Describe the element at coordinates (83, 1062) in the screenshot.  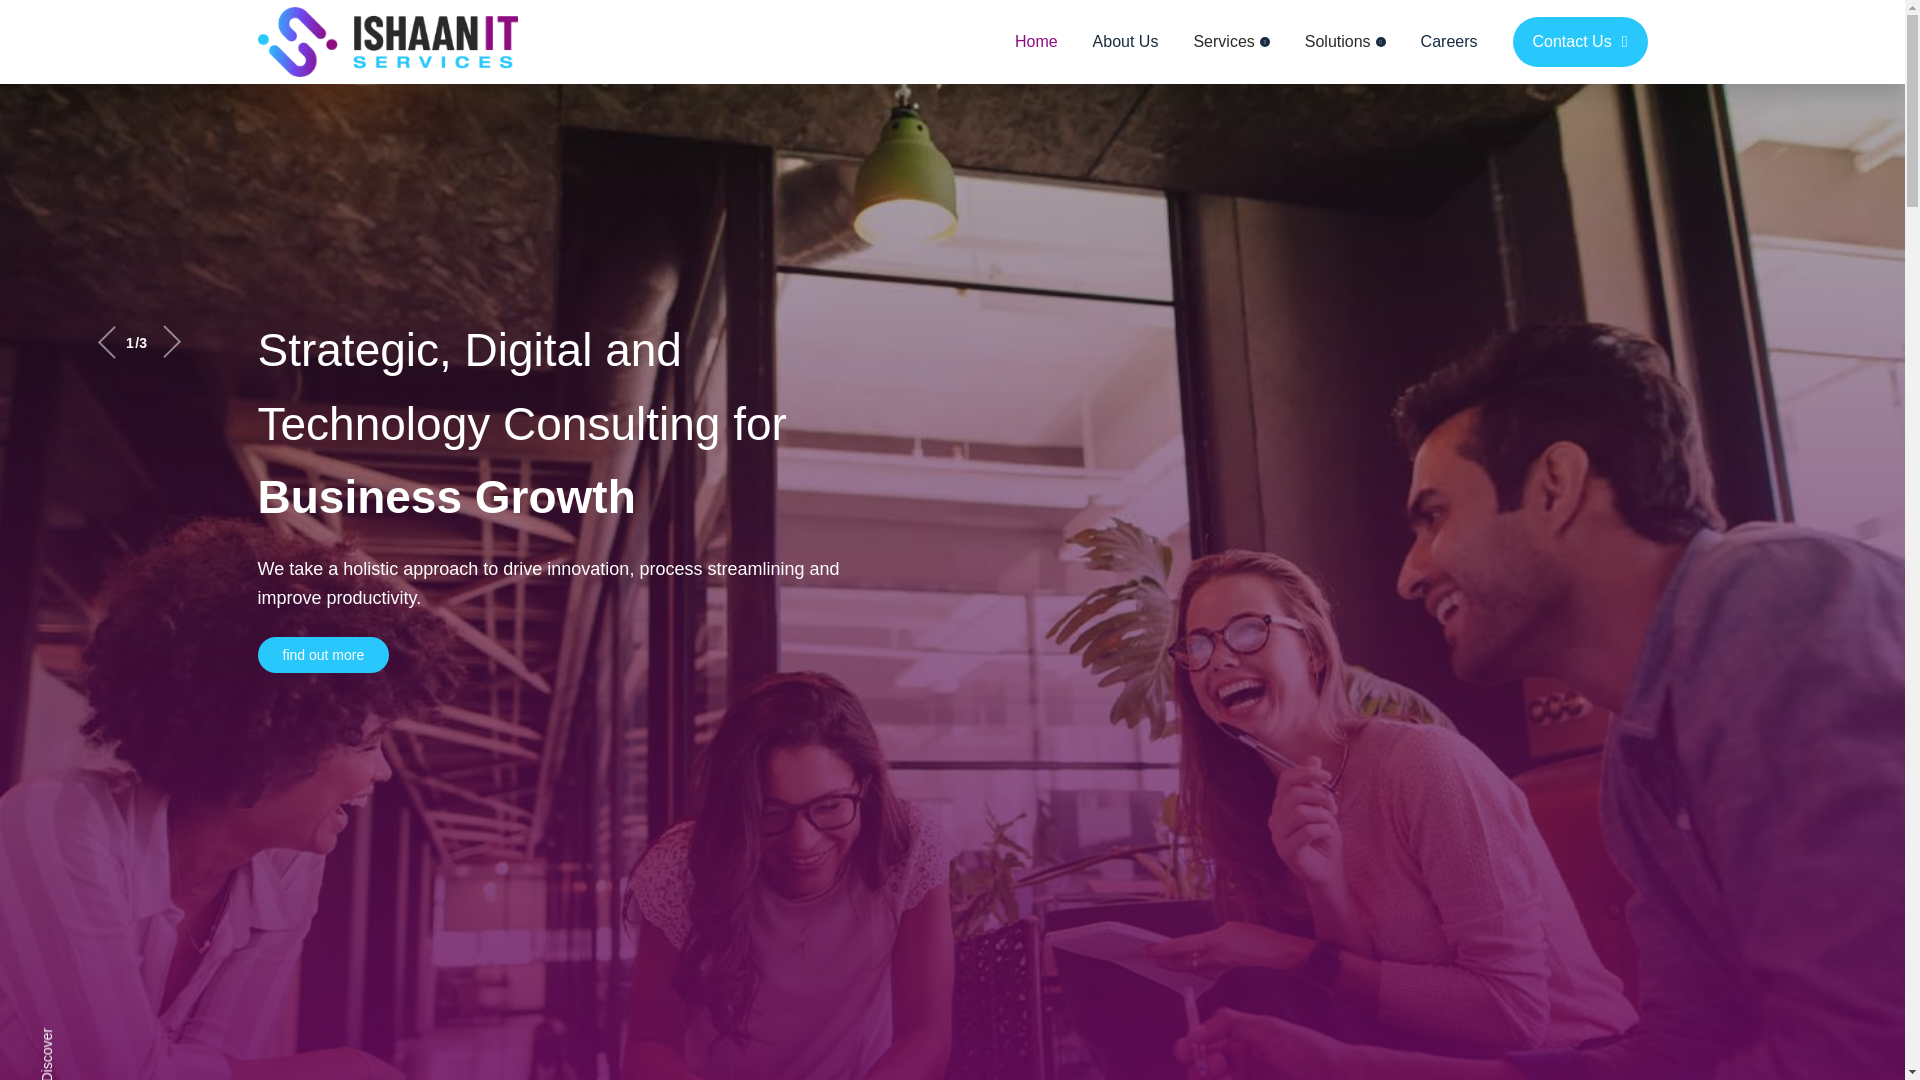
I see `Discover` at that location.